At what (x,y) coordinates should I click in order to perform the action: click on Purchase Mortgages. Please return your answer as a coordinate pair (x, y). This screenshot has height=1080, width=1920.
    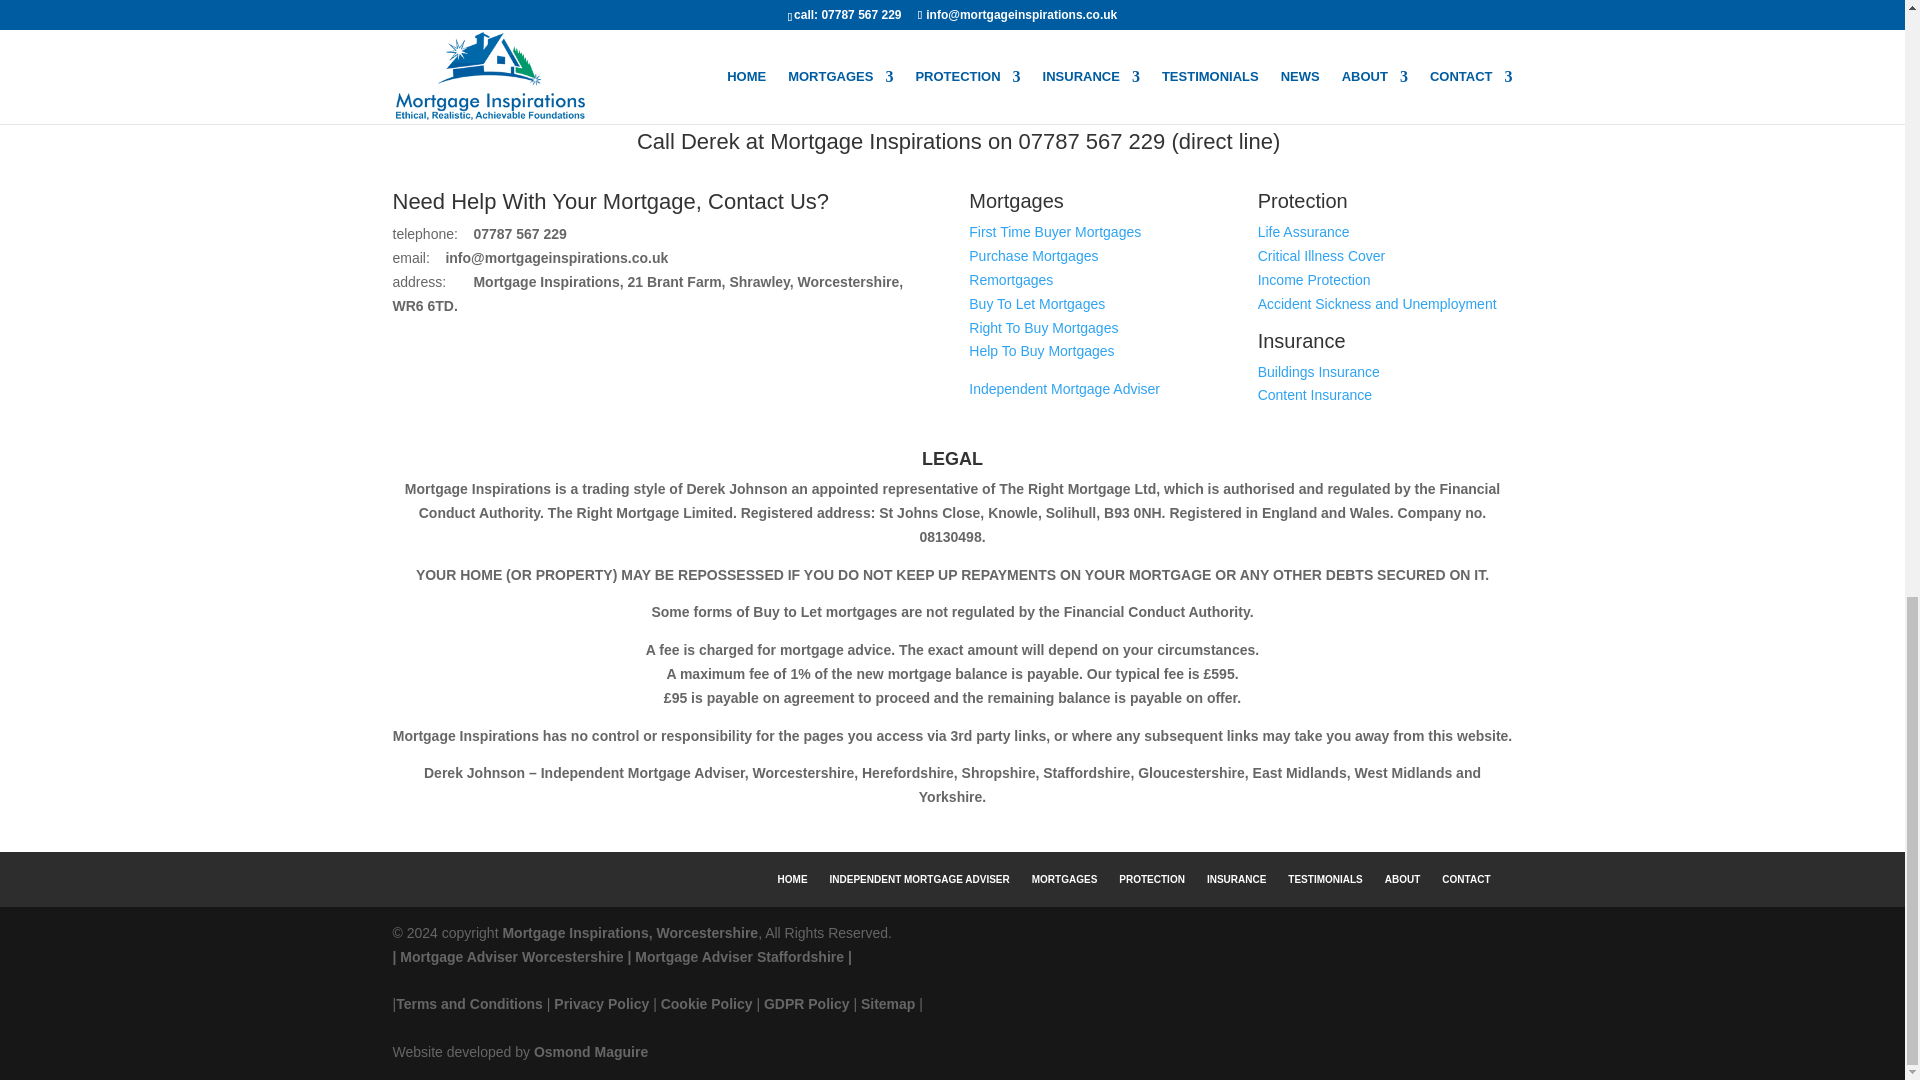
    Looking at the image, I should click on (1034, 256).